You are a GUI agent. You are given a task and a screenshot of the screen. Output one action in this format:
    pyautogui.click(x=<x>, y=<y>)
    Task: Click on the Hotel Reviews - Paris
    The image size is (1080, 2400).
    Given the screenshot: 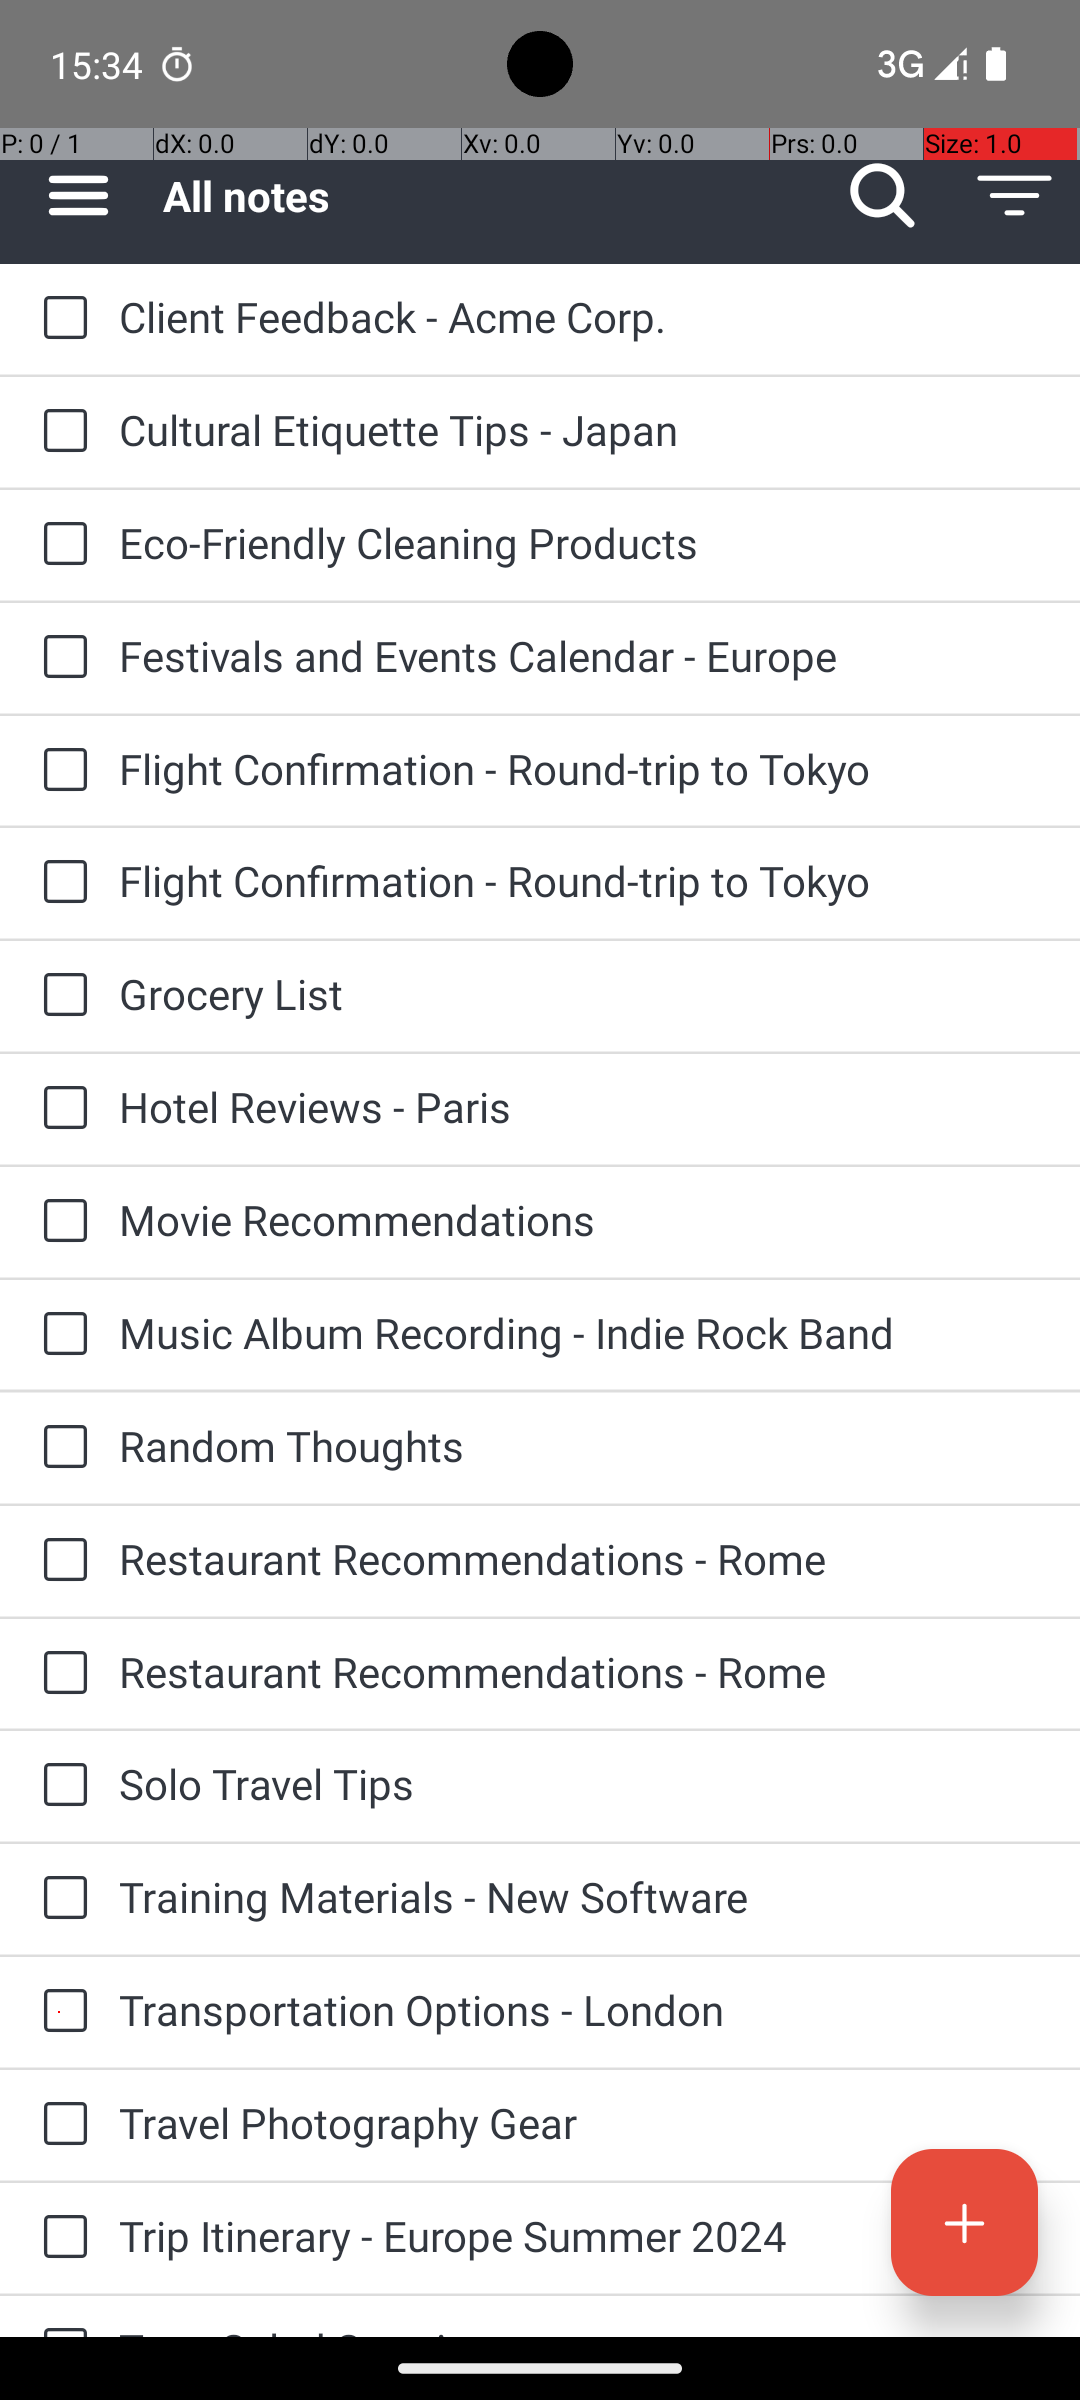 What is the action you would take?
    pyautogui.click(x=580, y=1106)
    